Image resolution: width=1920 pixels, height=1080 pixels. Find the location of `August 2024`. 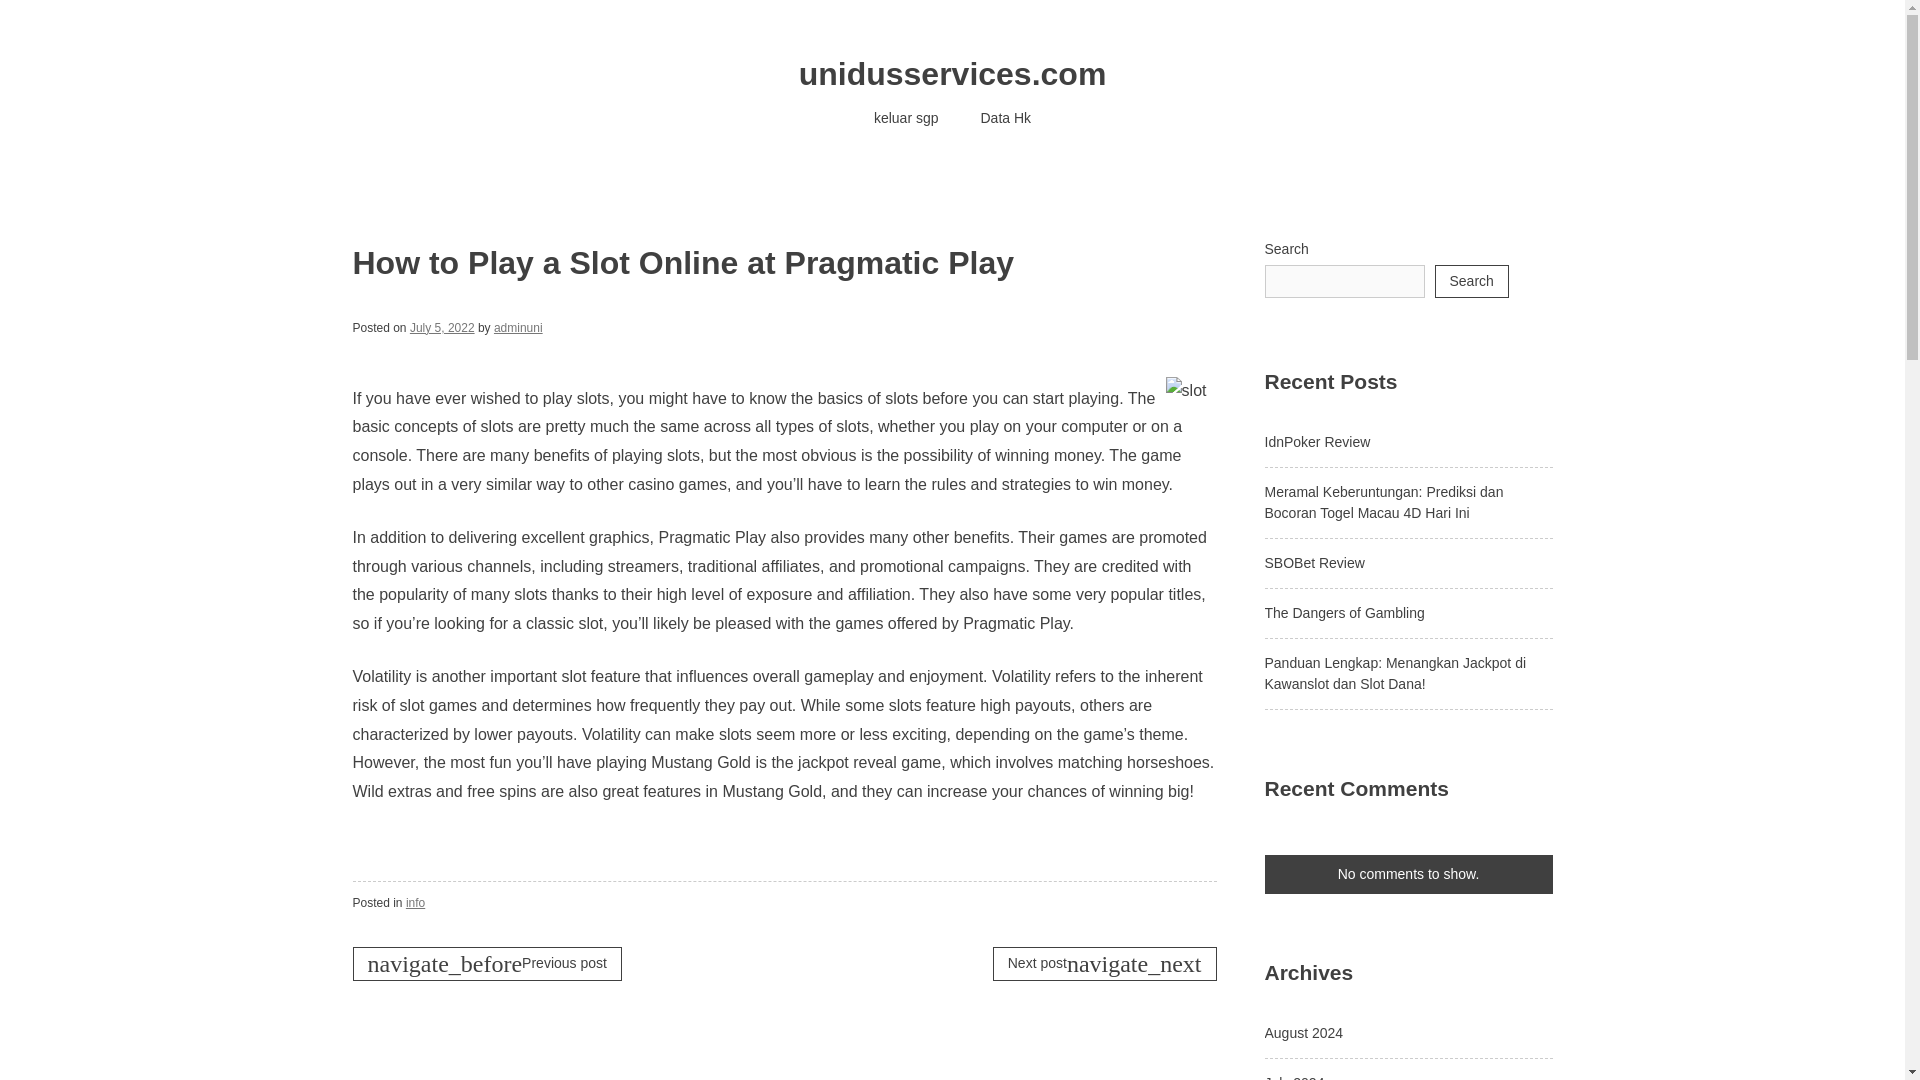

August 2024 is located at coordinates (1302, 1032).